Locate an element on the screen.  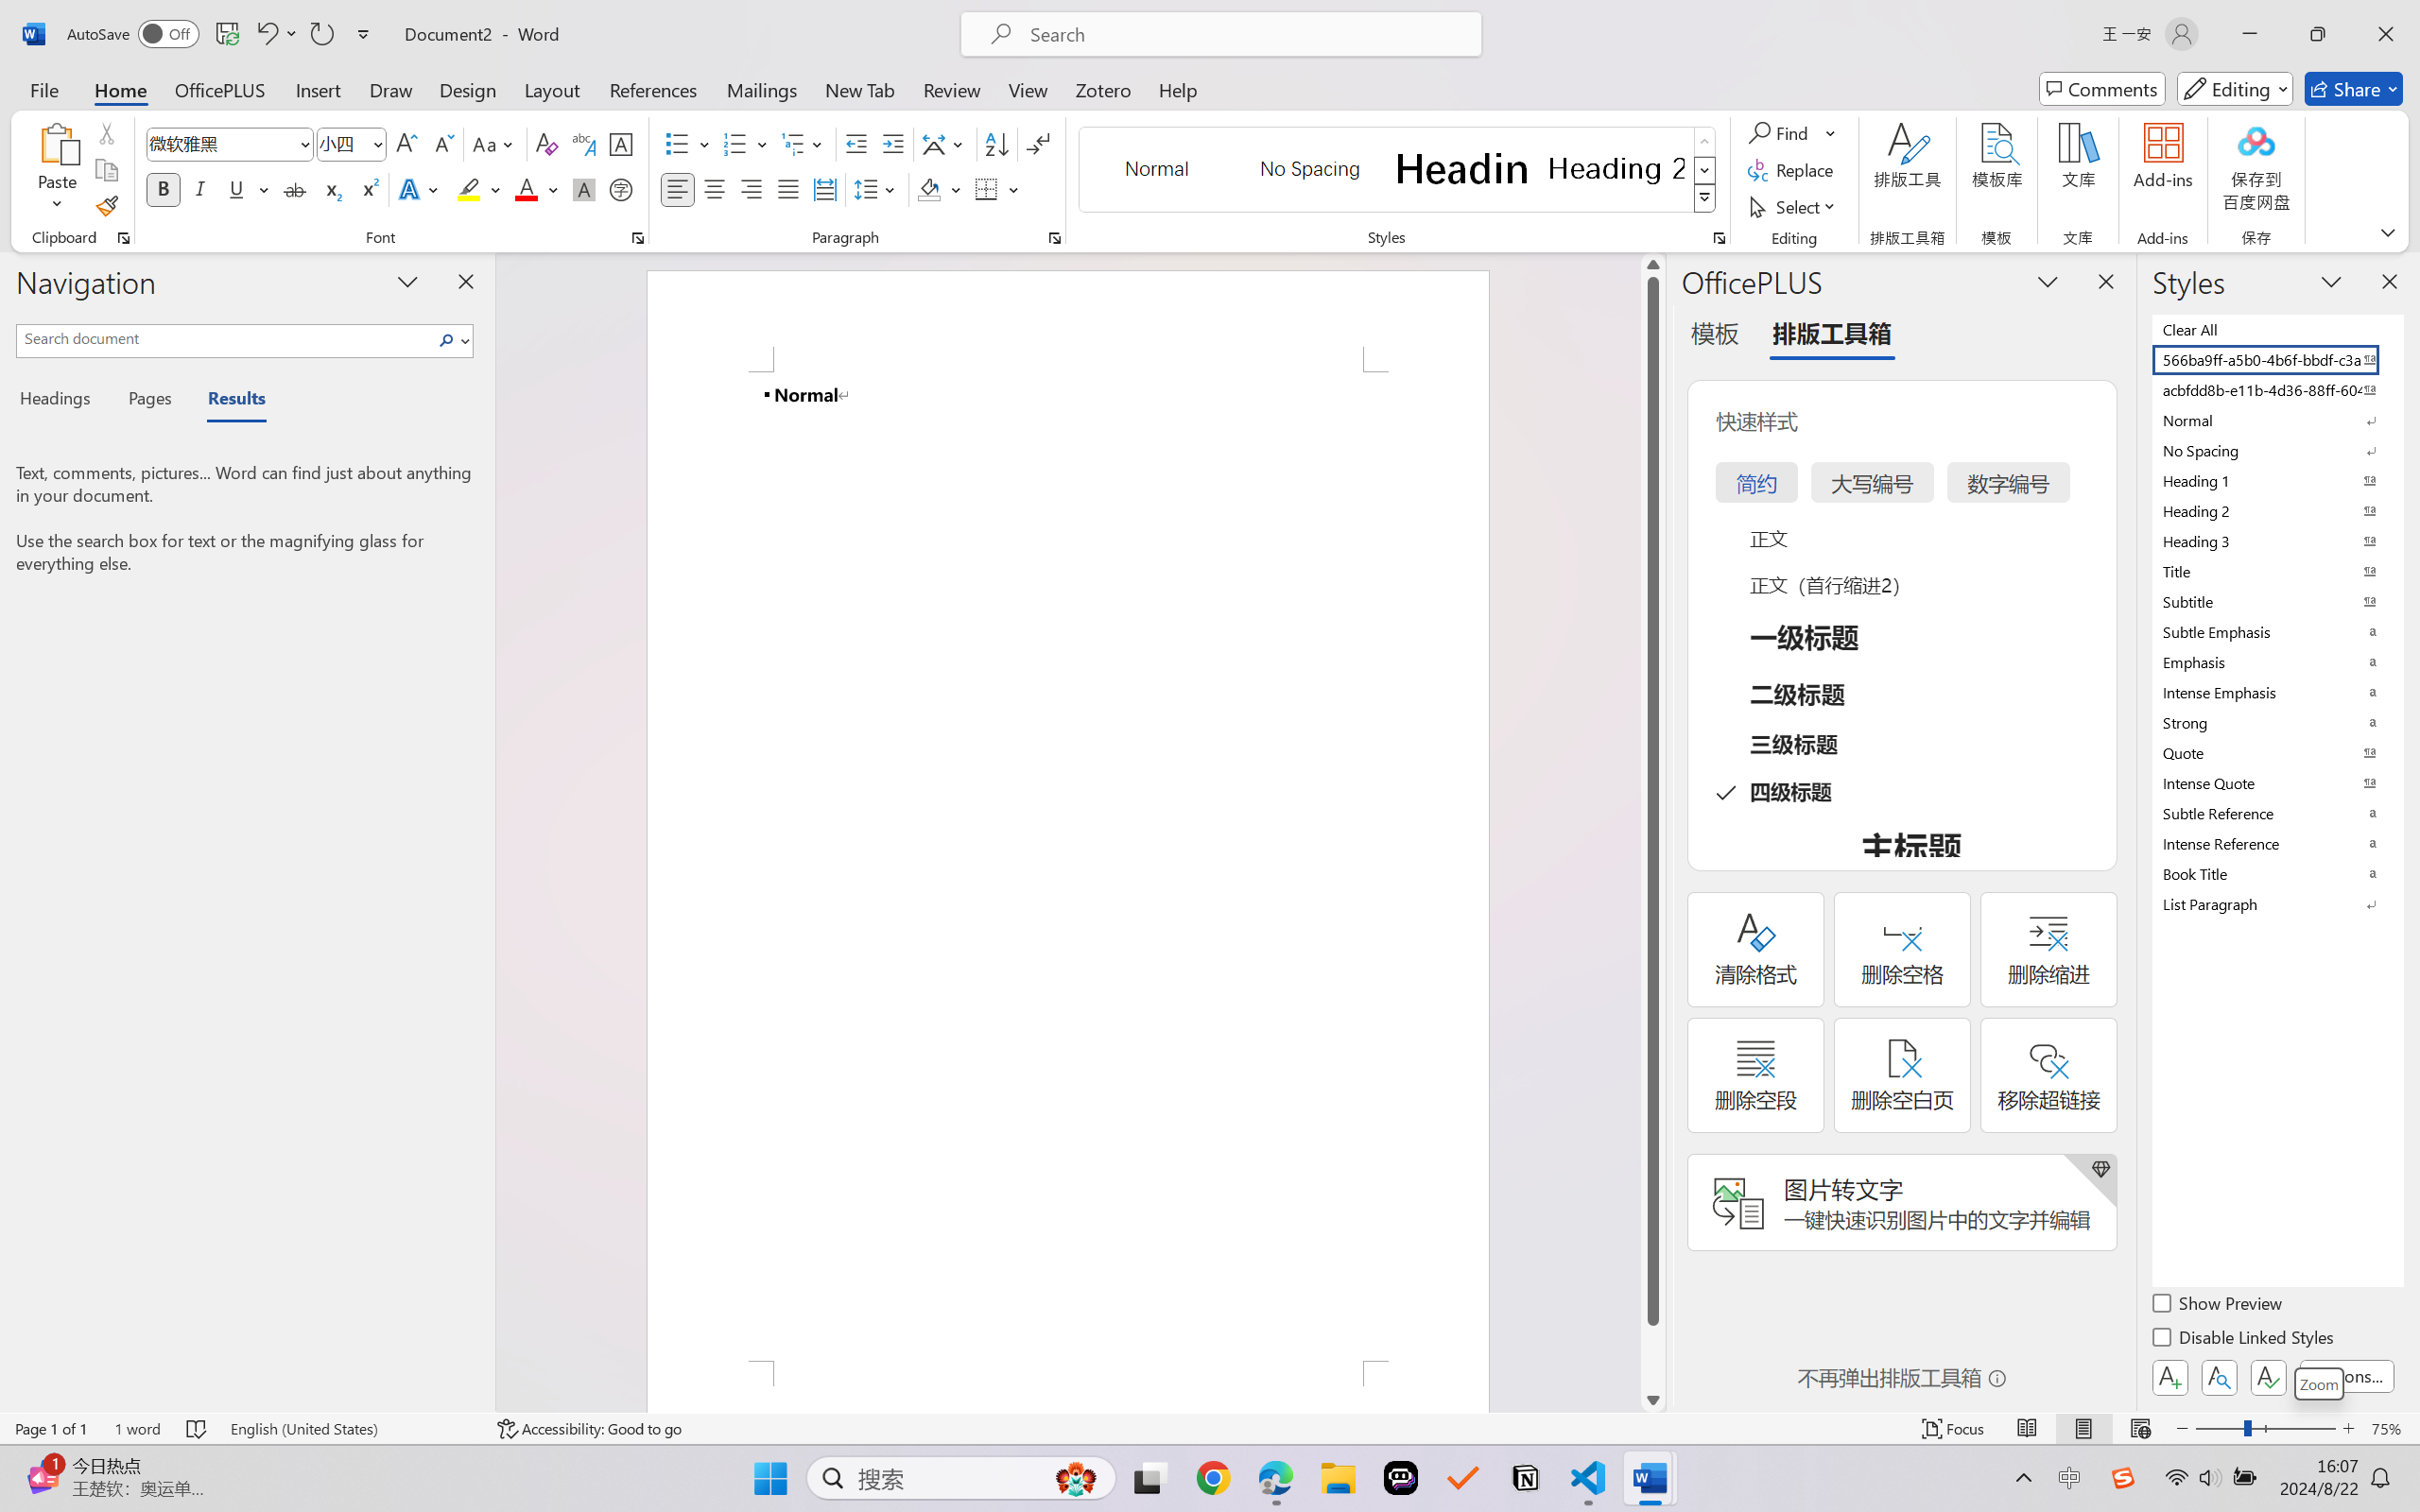
Page down is located at coordinates (1652, 1357).